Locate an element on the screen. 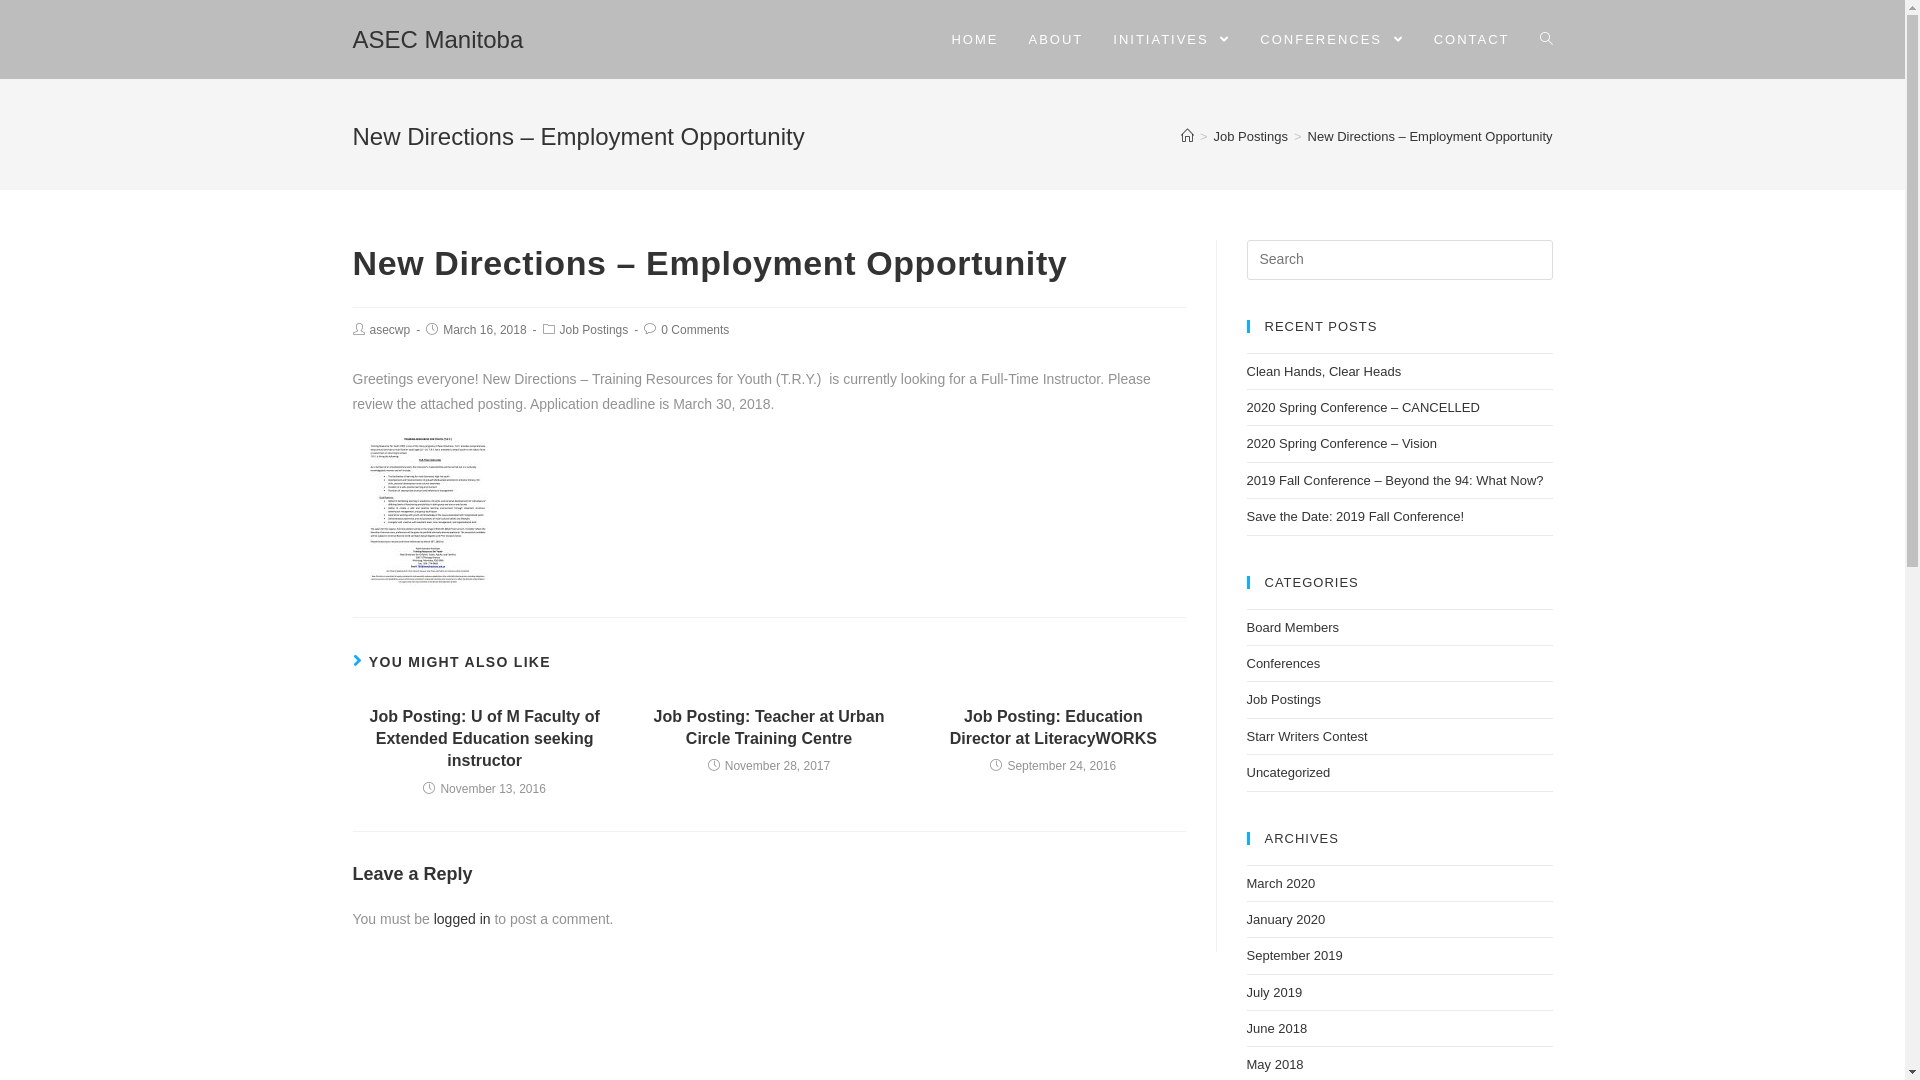 The width and height of the screenshot is (1920, 1080). Job Postings is located at coordinates (1251, 136).